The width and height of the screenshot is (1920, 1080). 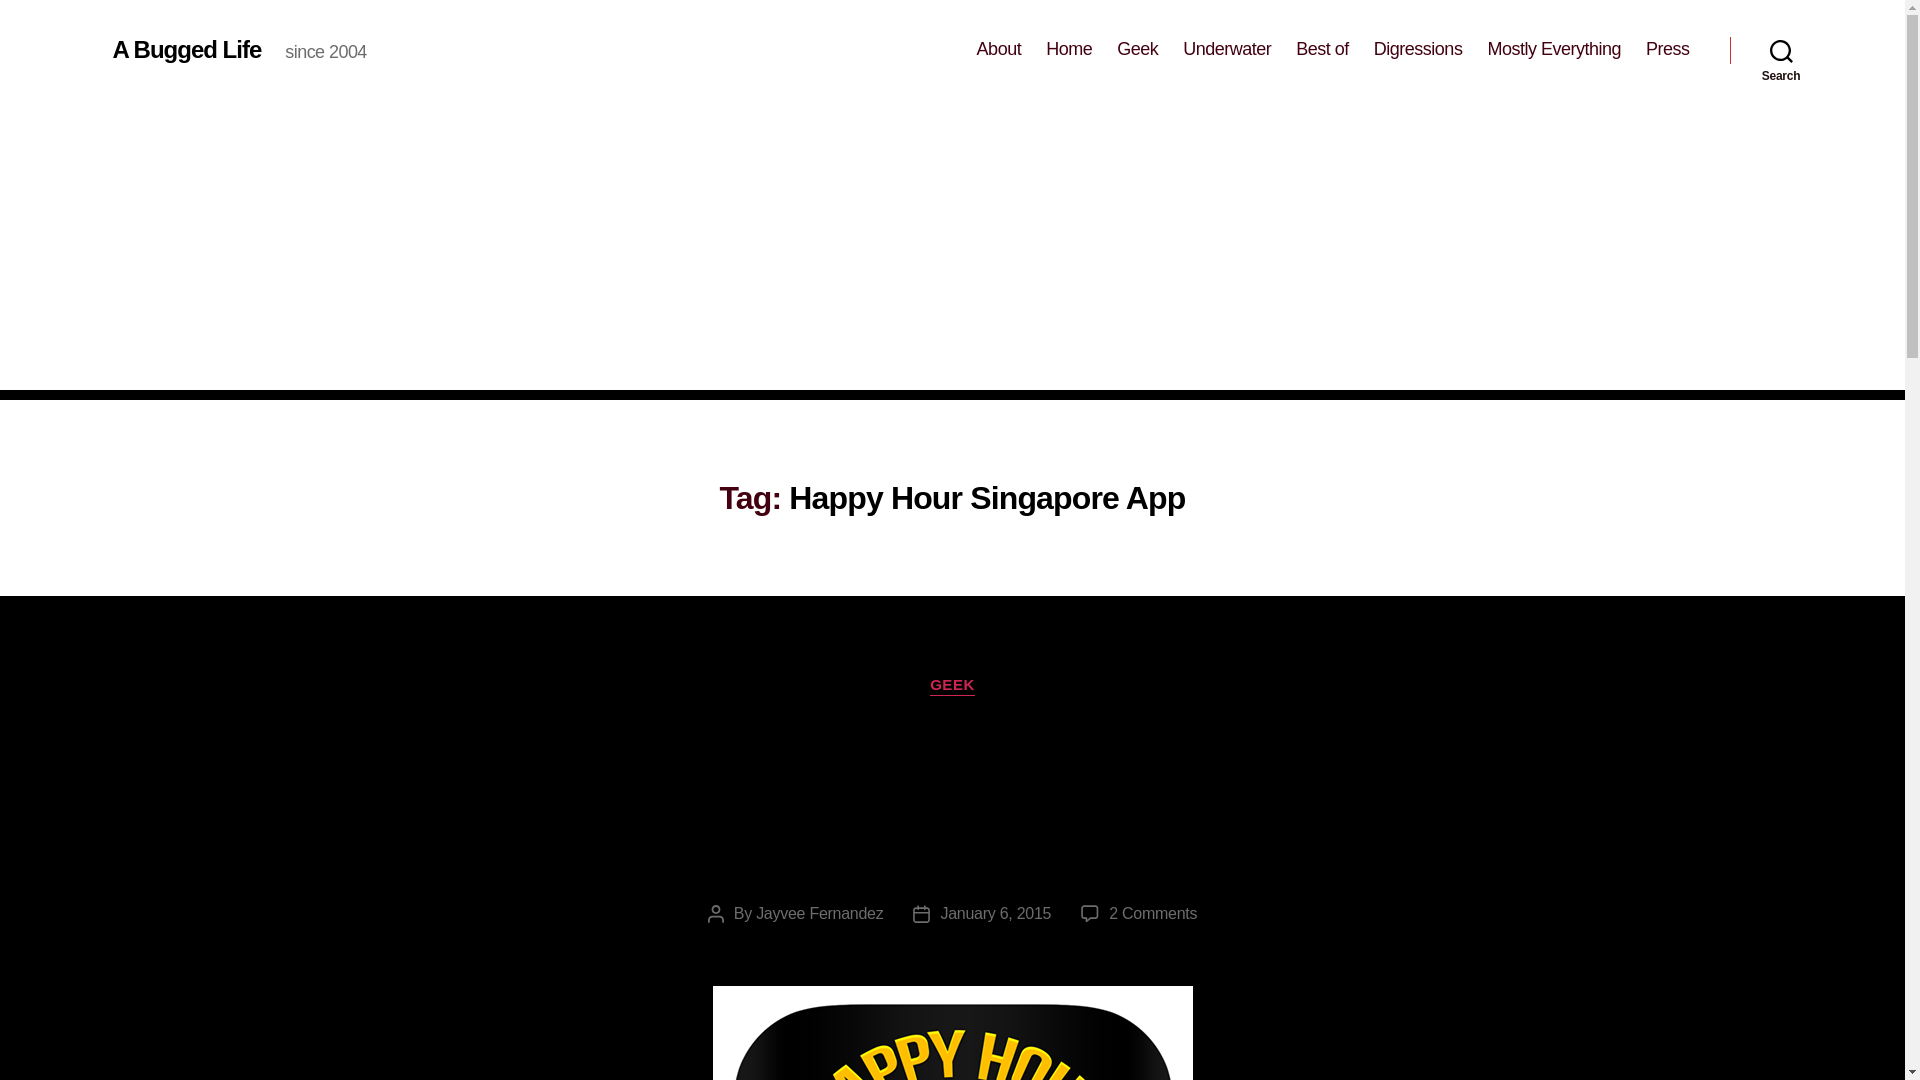 I want to click on About, so click(x=999, y=49).